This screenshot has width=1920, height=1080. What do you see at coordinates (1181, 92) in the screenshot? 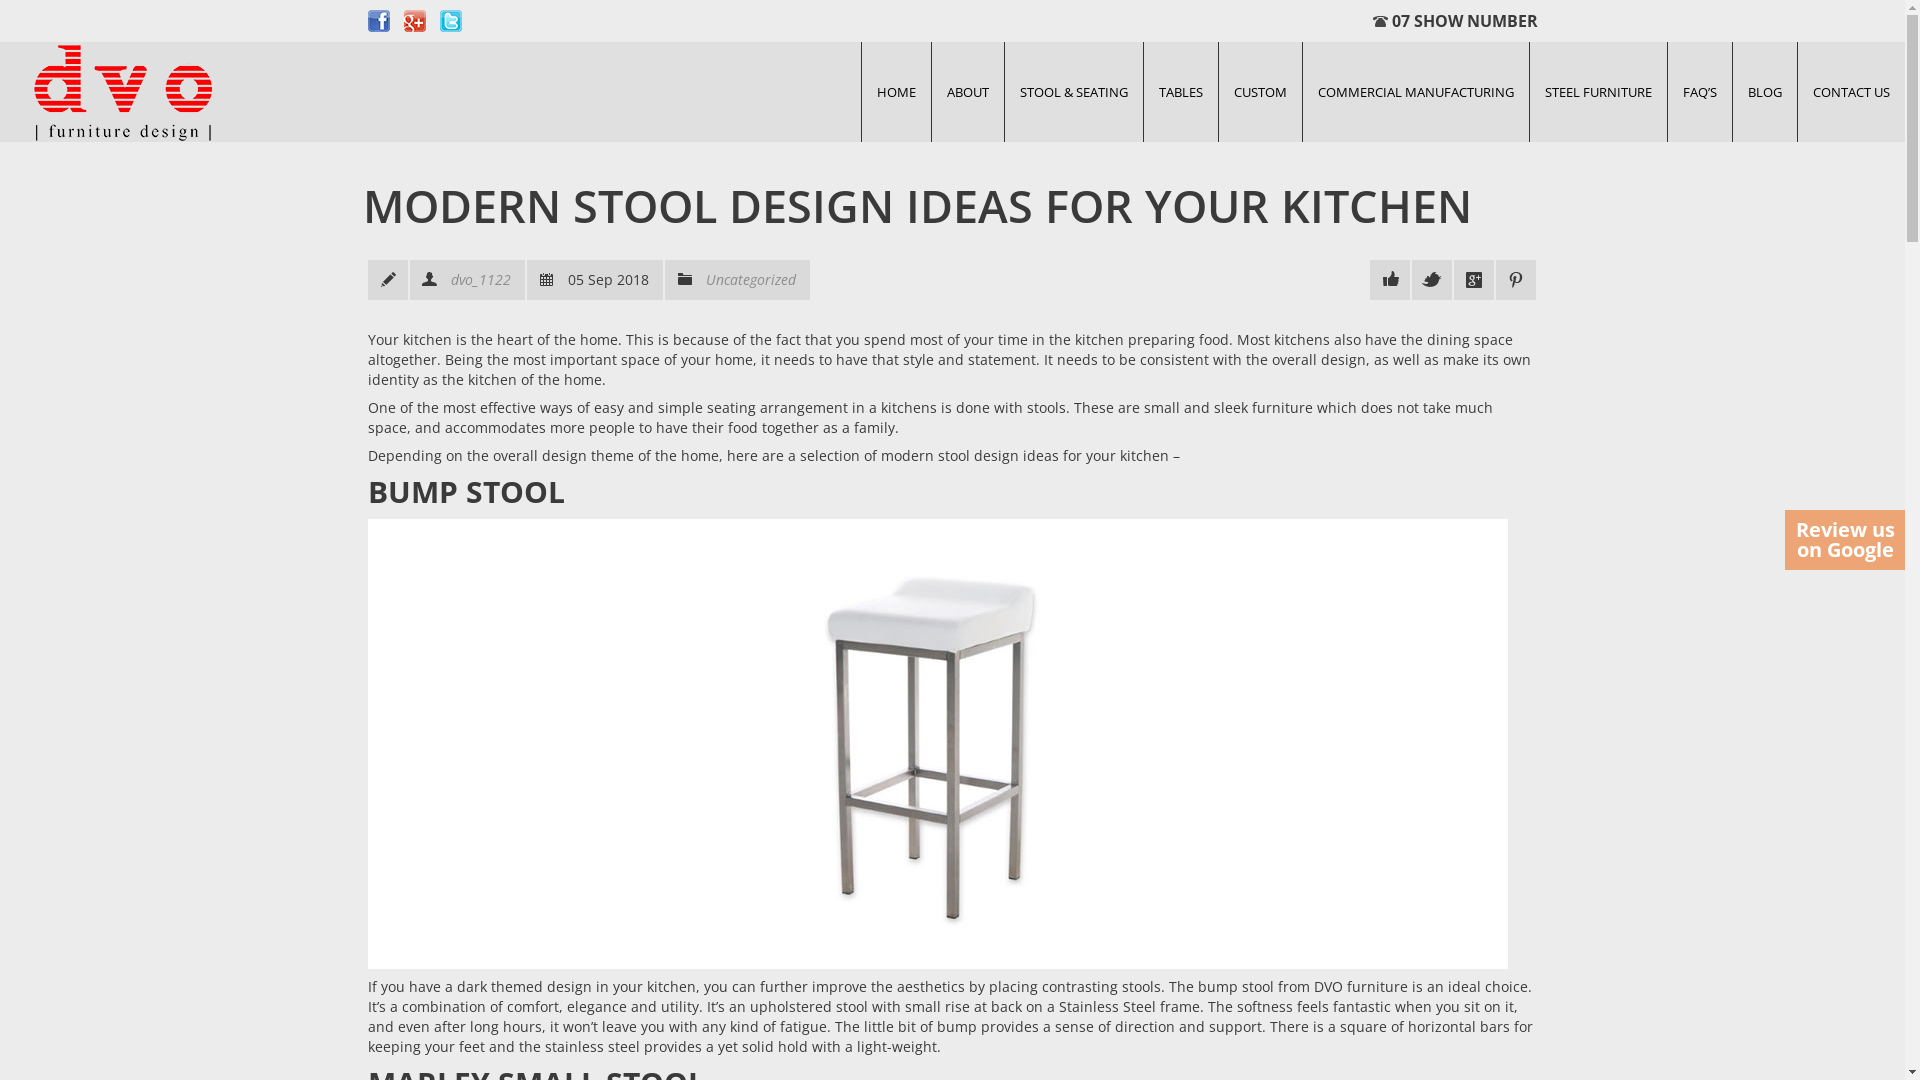
I see `TABLES` at bounding box center [1181, 92].